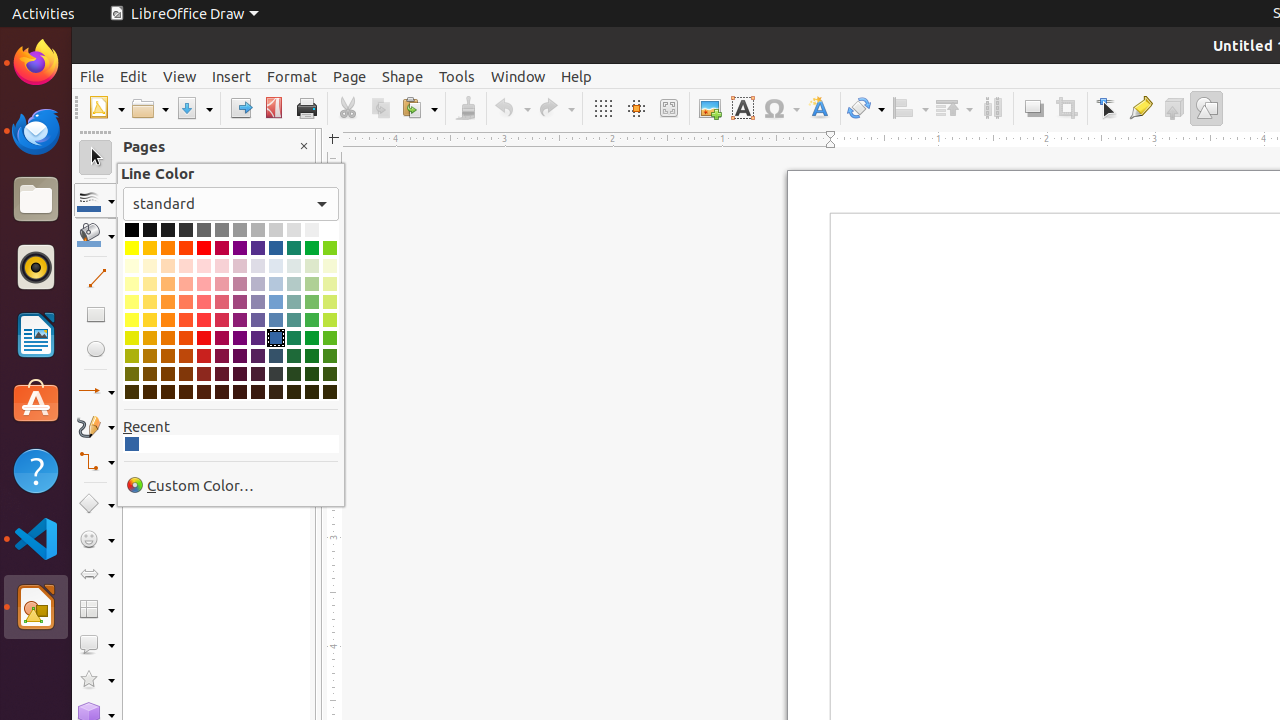 This screenshot has height=720, width=1280. Describe the element at coordinates (96, 314) in the screenshot. I see `Rectangle` at that location.